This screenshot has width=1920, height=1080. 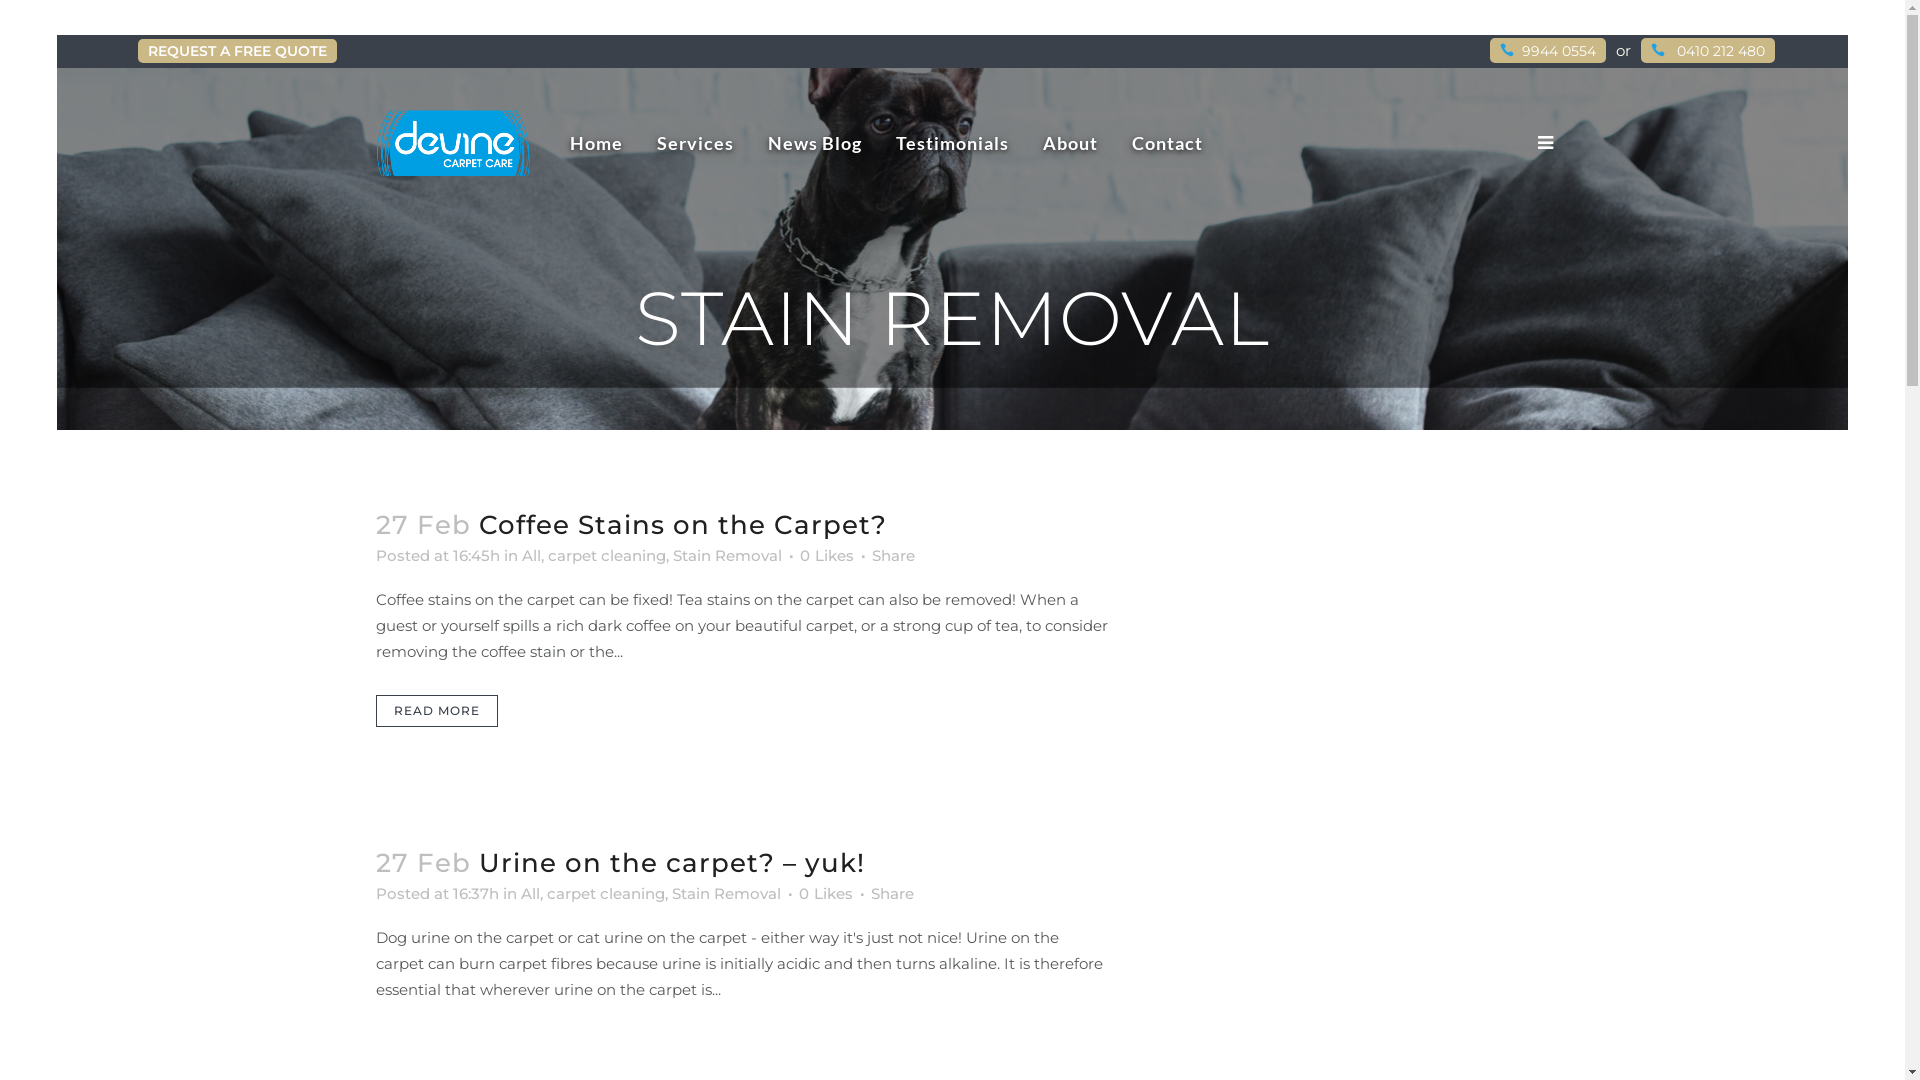 I want to click on 0 Likes, so click(x=825, y=894).